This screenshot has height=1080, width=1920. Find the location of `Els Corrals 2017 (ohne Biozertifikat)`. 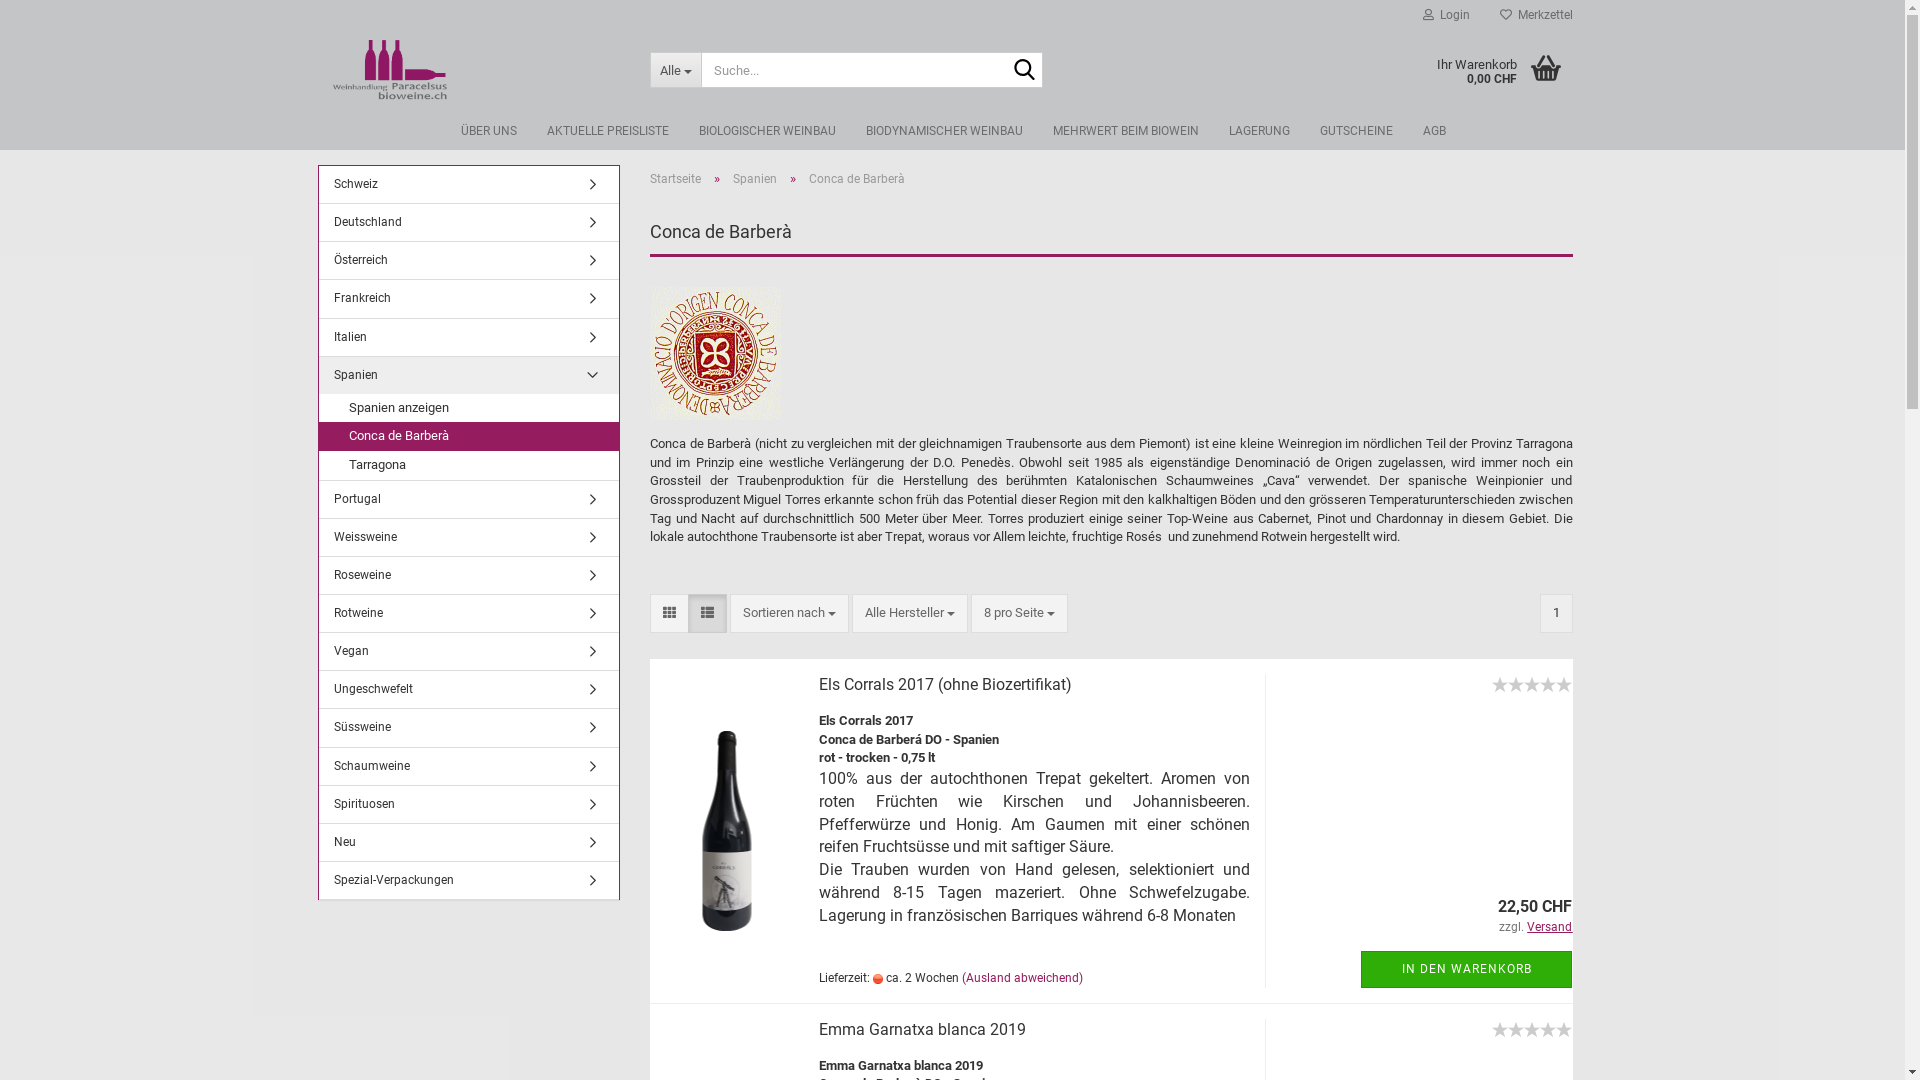

Els Corrals 2017 (ohne Biozertifikat) is located at coordinates (946, 684).